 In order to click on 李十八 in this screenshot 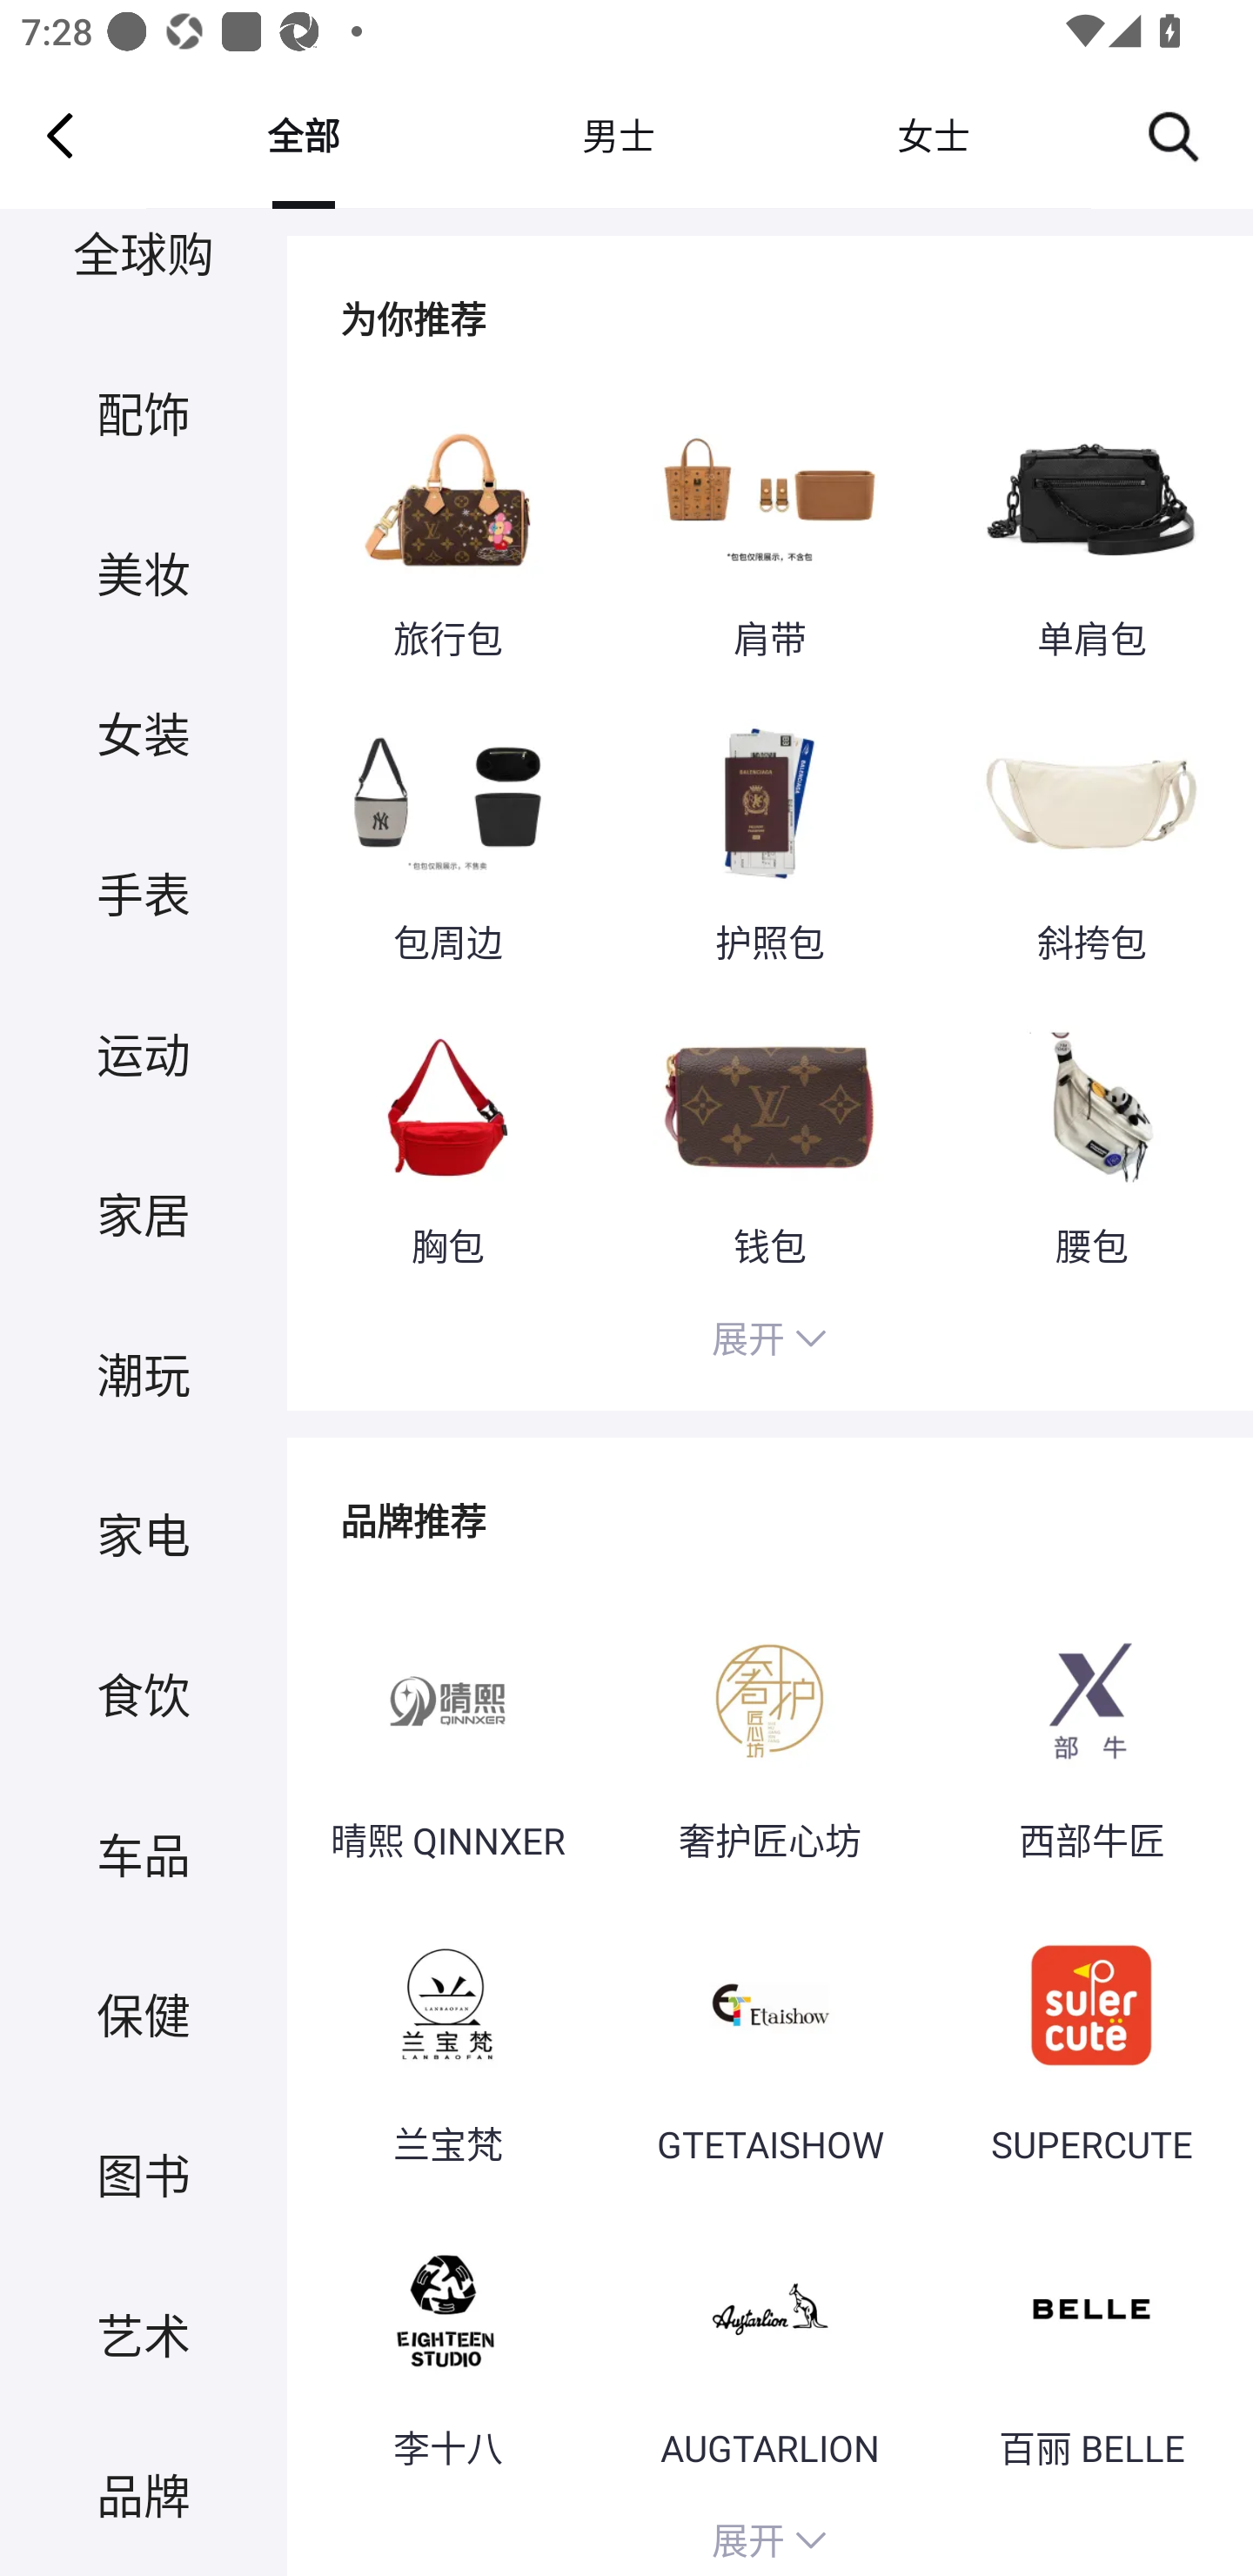, I will do `click(447, 2344)`.